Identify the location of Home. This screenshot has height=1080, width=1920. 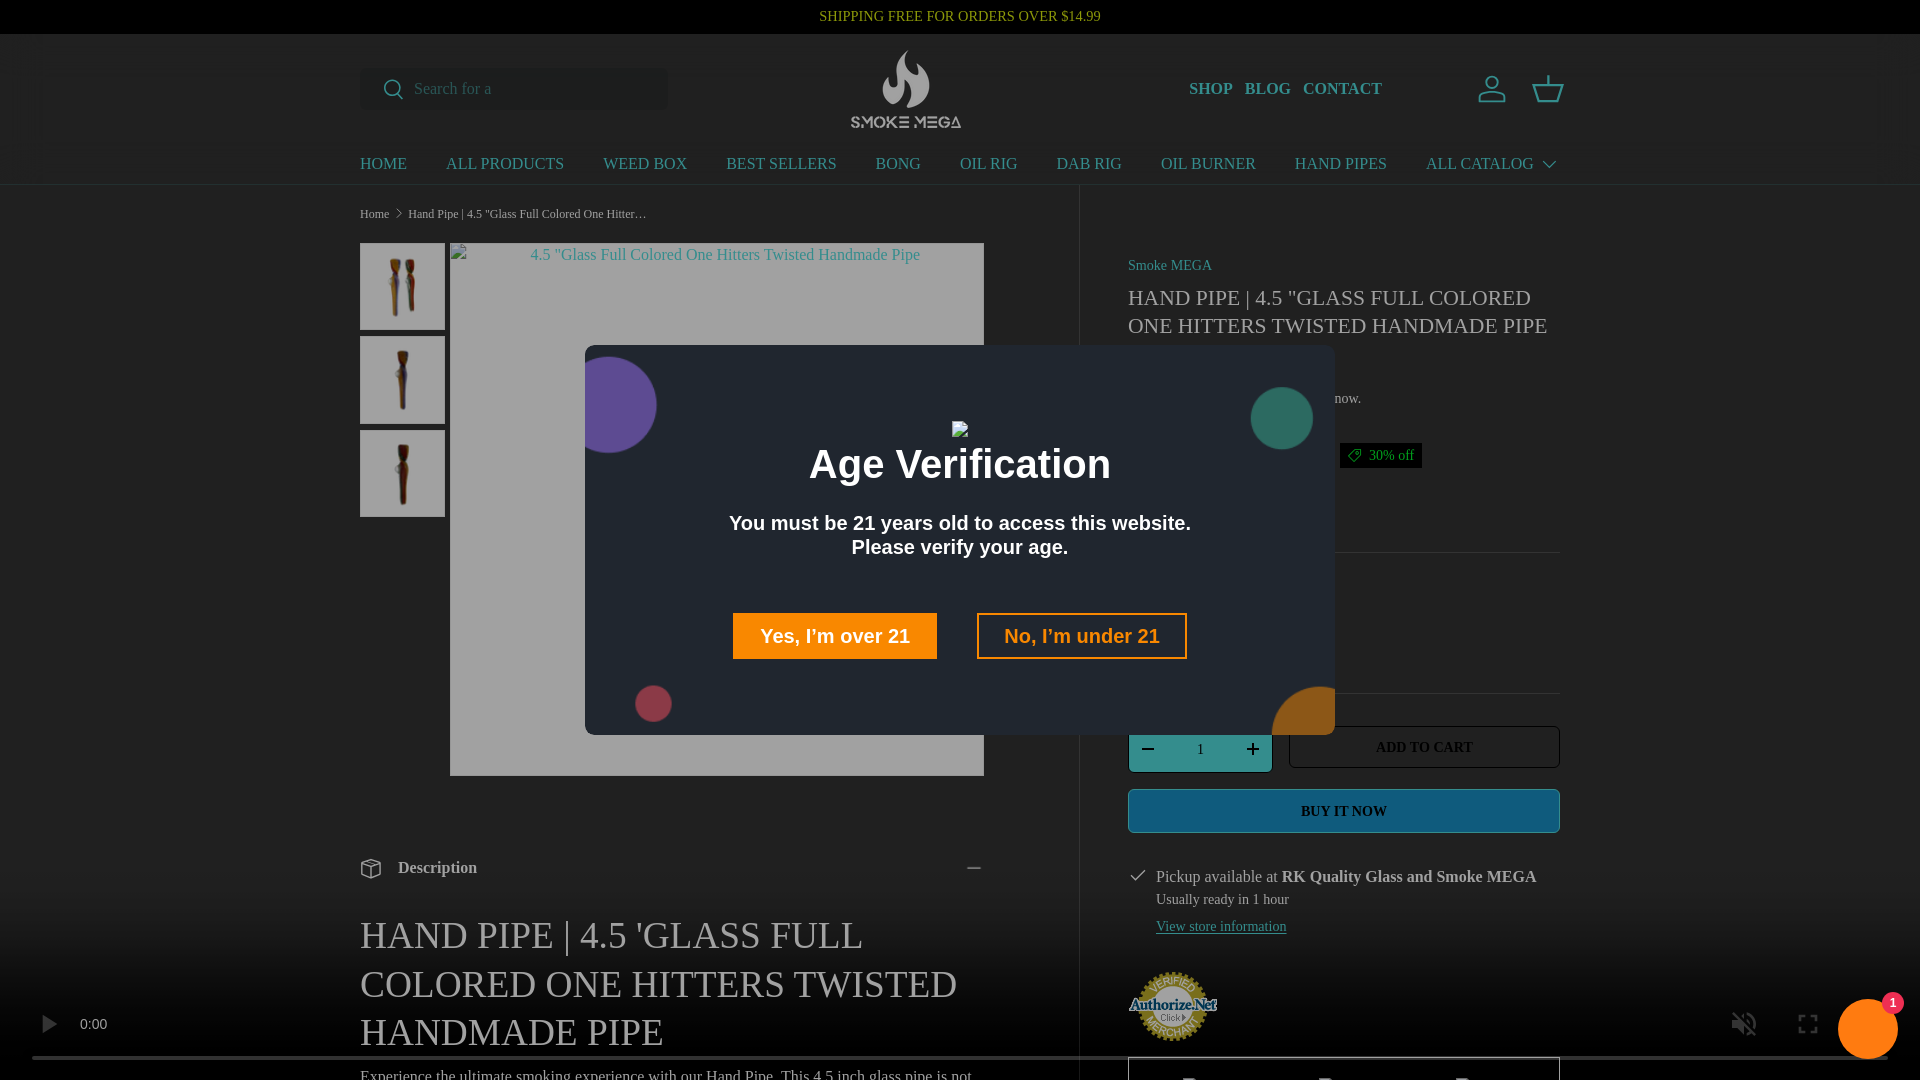
(374, 214).